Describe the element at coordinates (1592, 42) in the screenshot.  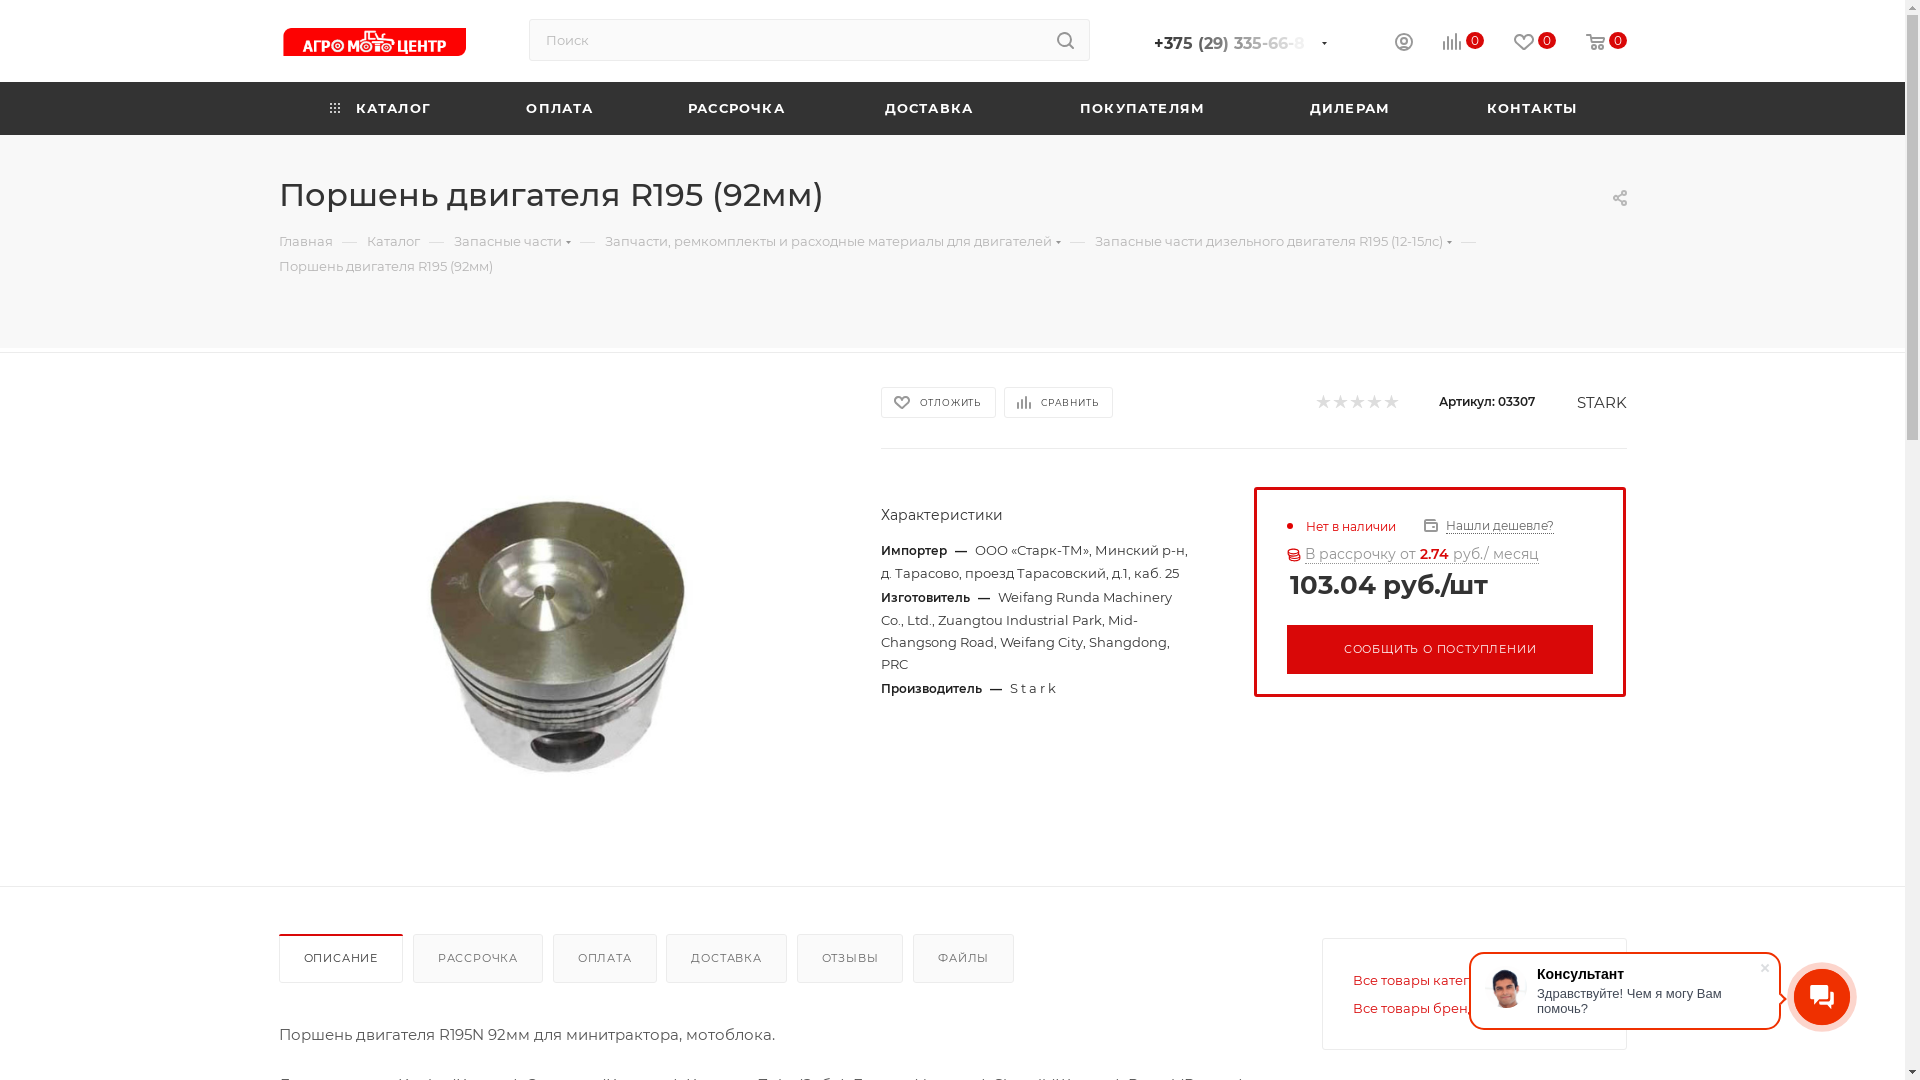
I see `0` at that location.